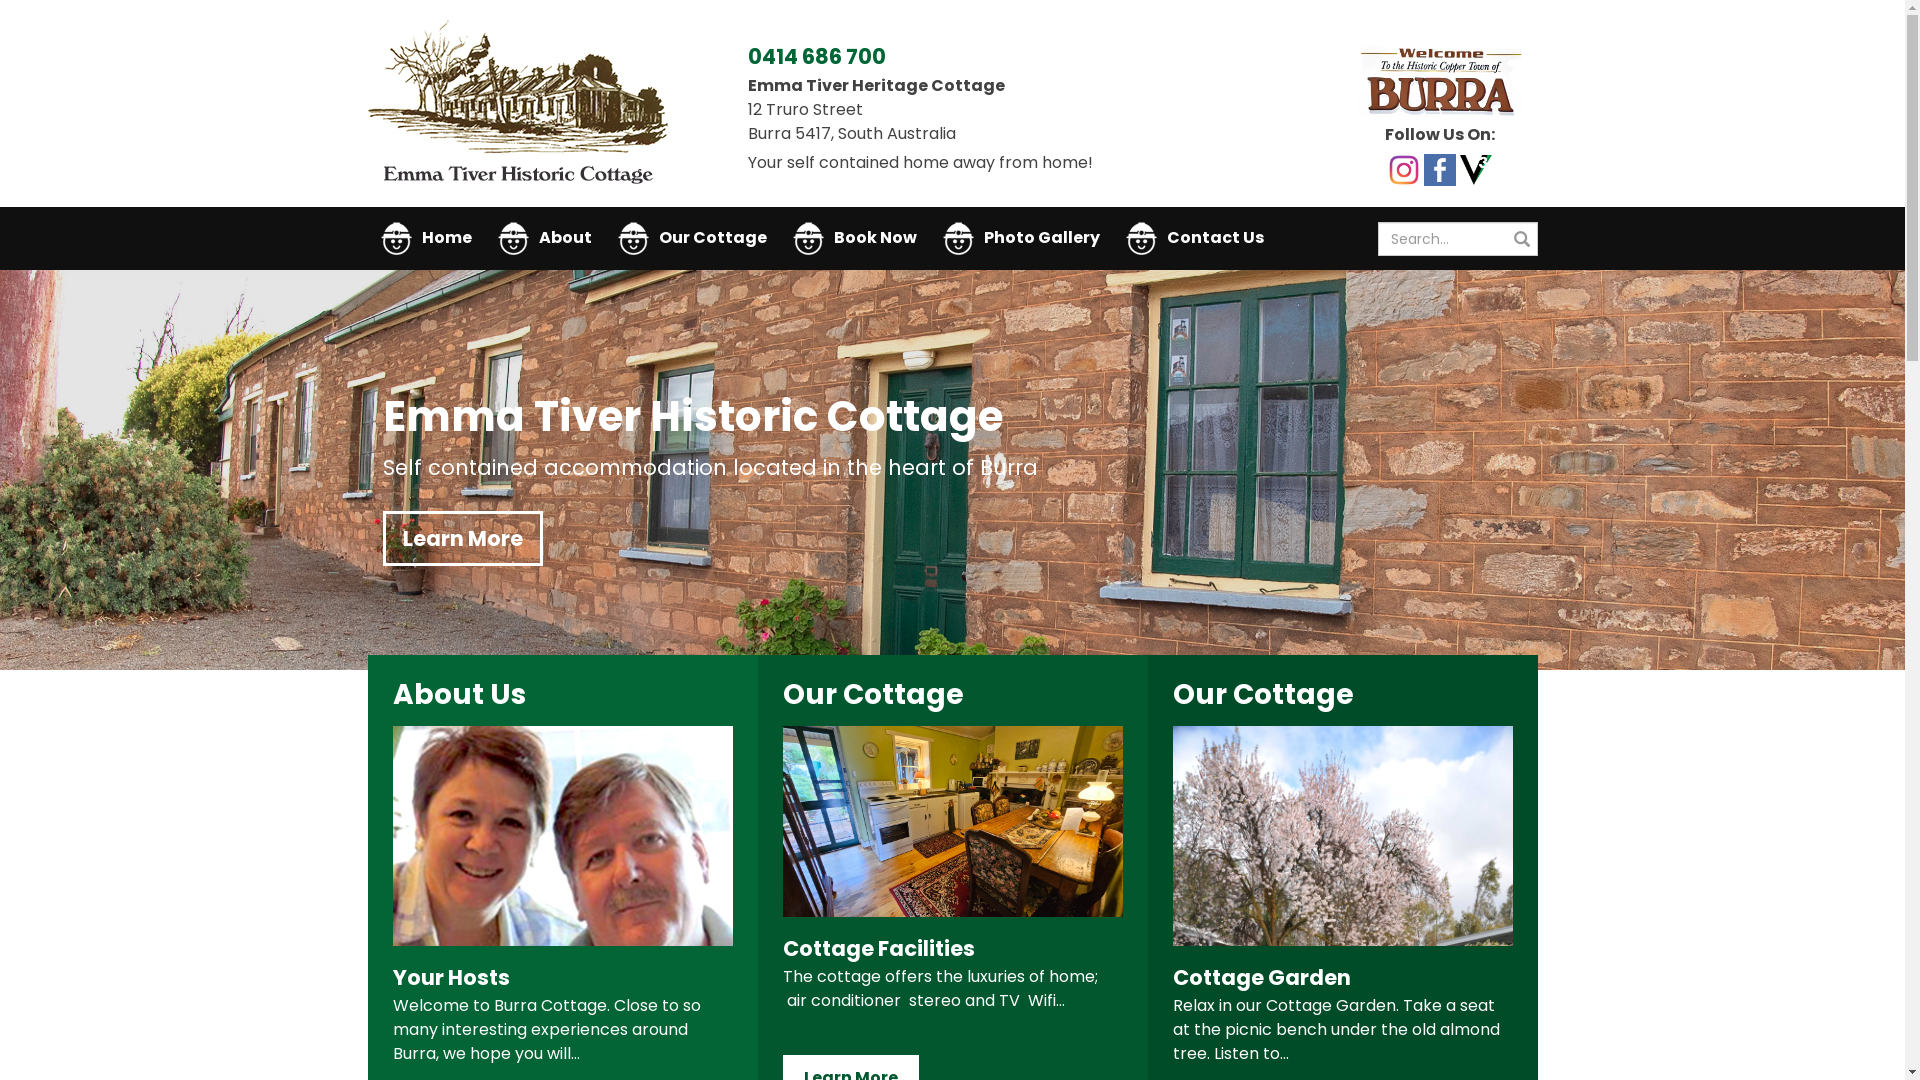 This screenshot has width=1920, height=1080. Describe the element at coordinates (692, 238) in the screenshot. I see `Our Cottage` at that location.